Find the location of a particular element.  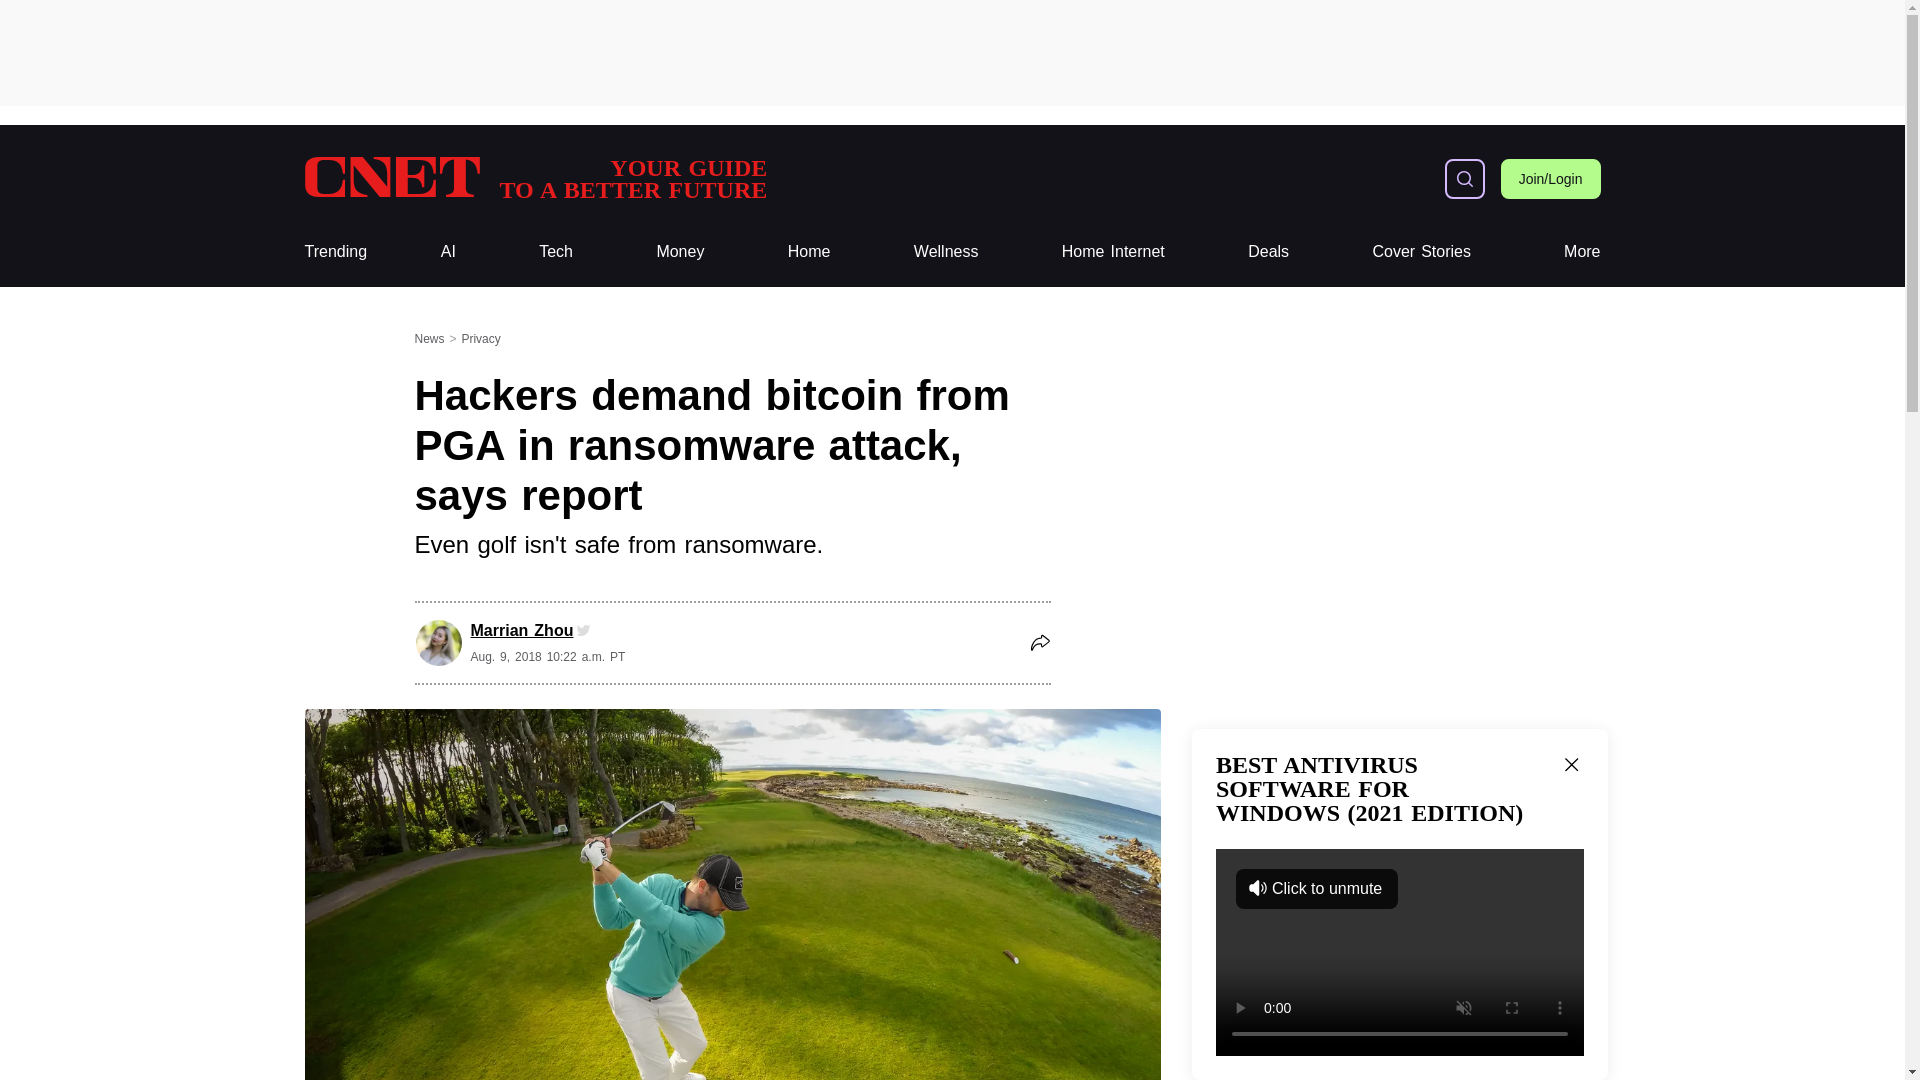

Trending is located at coordinates (334, 252).